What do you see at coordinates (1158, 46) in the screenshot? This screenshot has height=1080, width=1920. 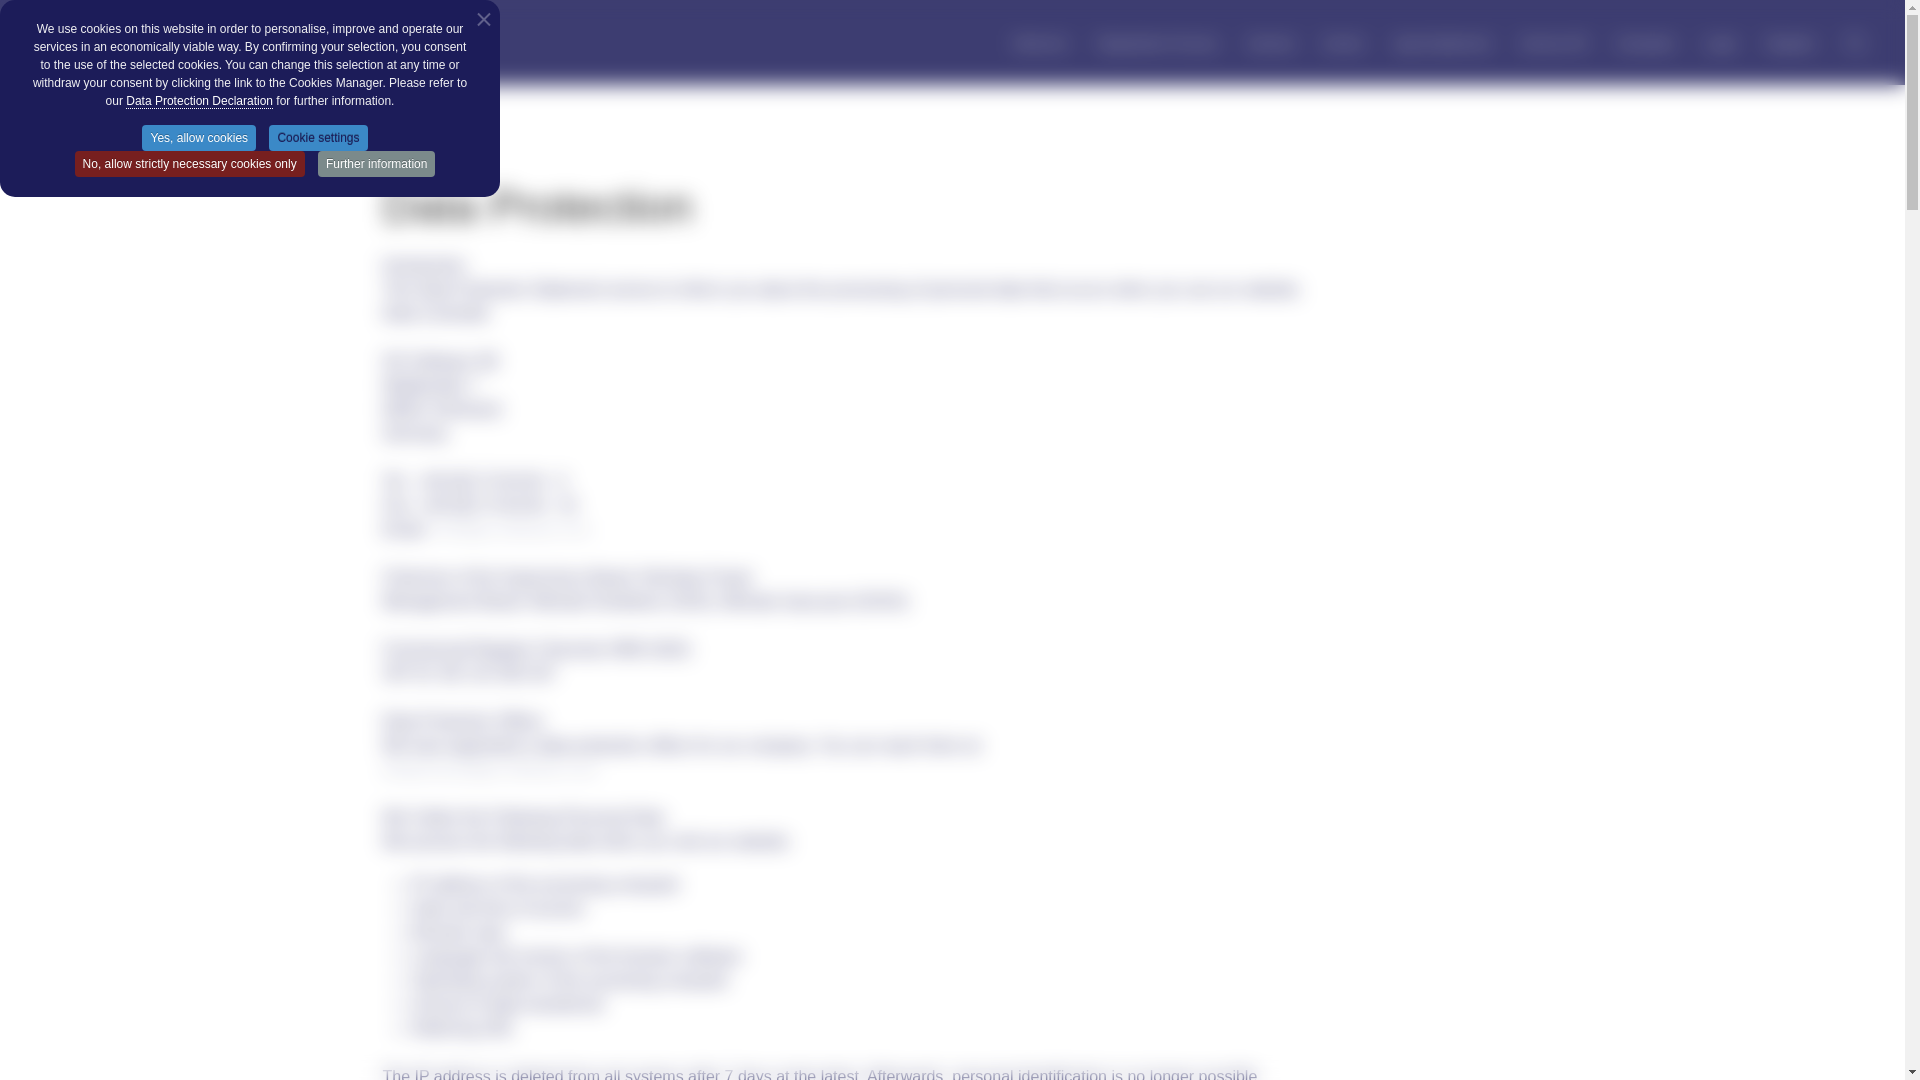 I see `Registration Process` at bounding box center [1158, 46].